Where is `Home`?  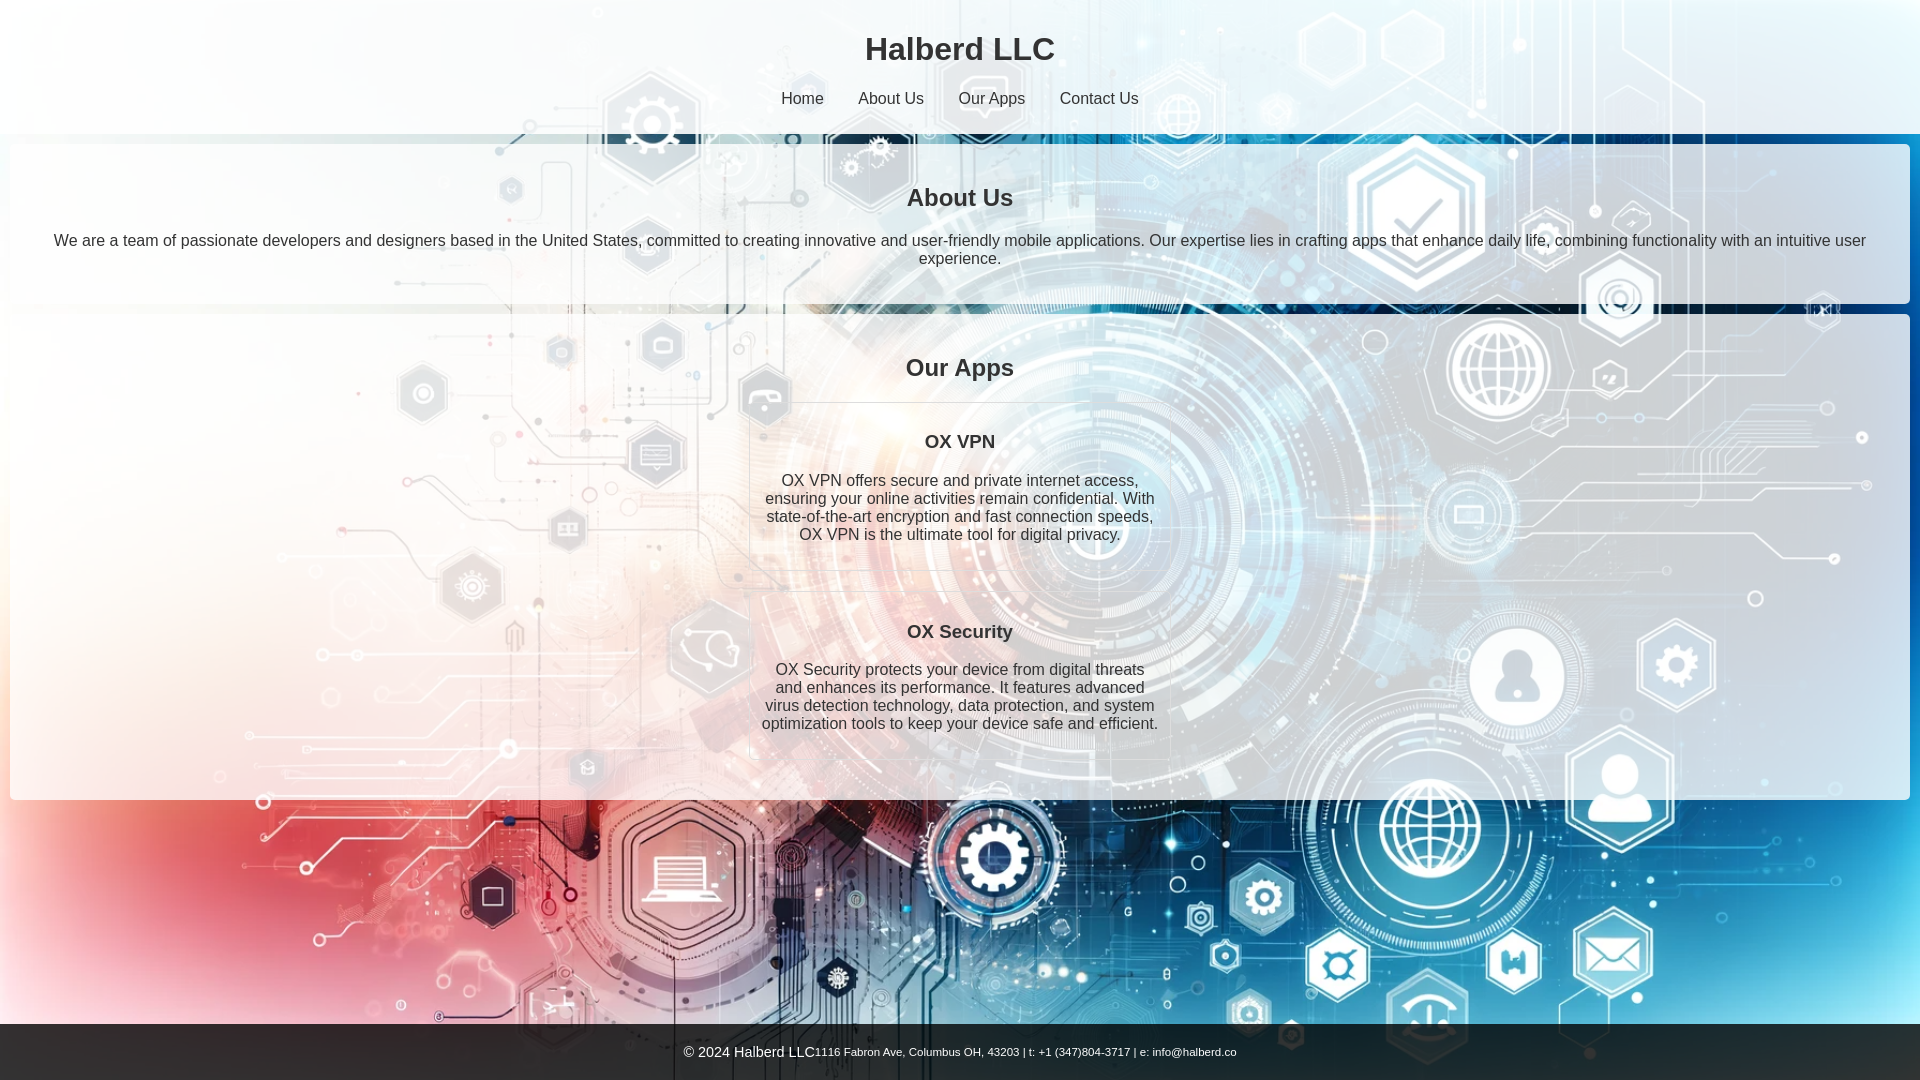
Home is located at coordinates (802, 98).